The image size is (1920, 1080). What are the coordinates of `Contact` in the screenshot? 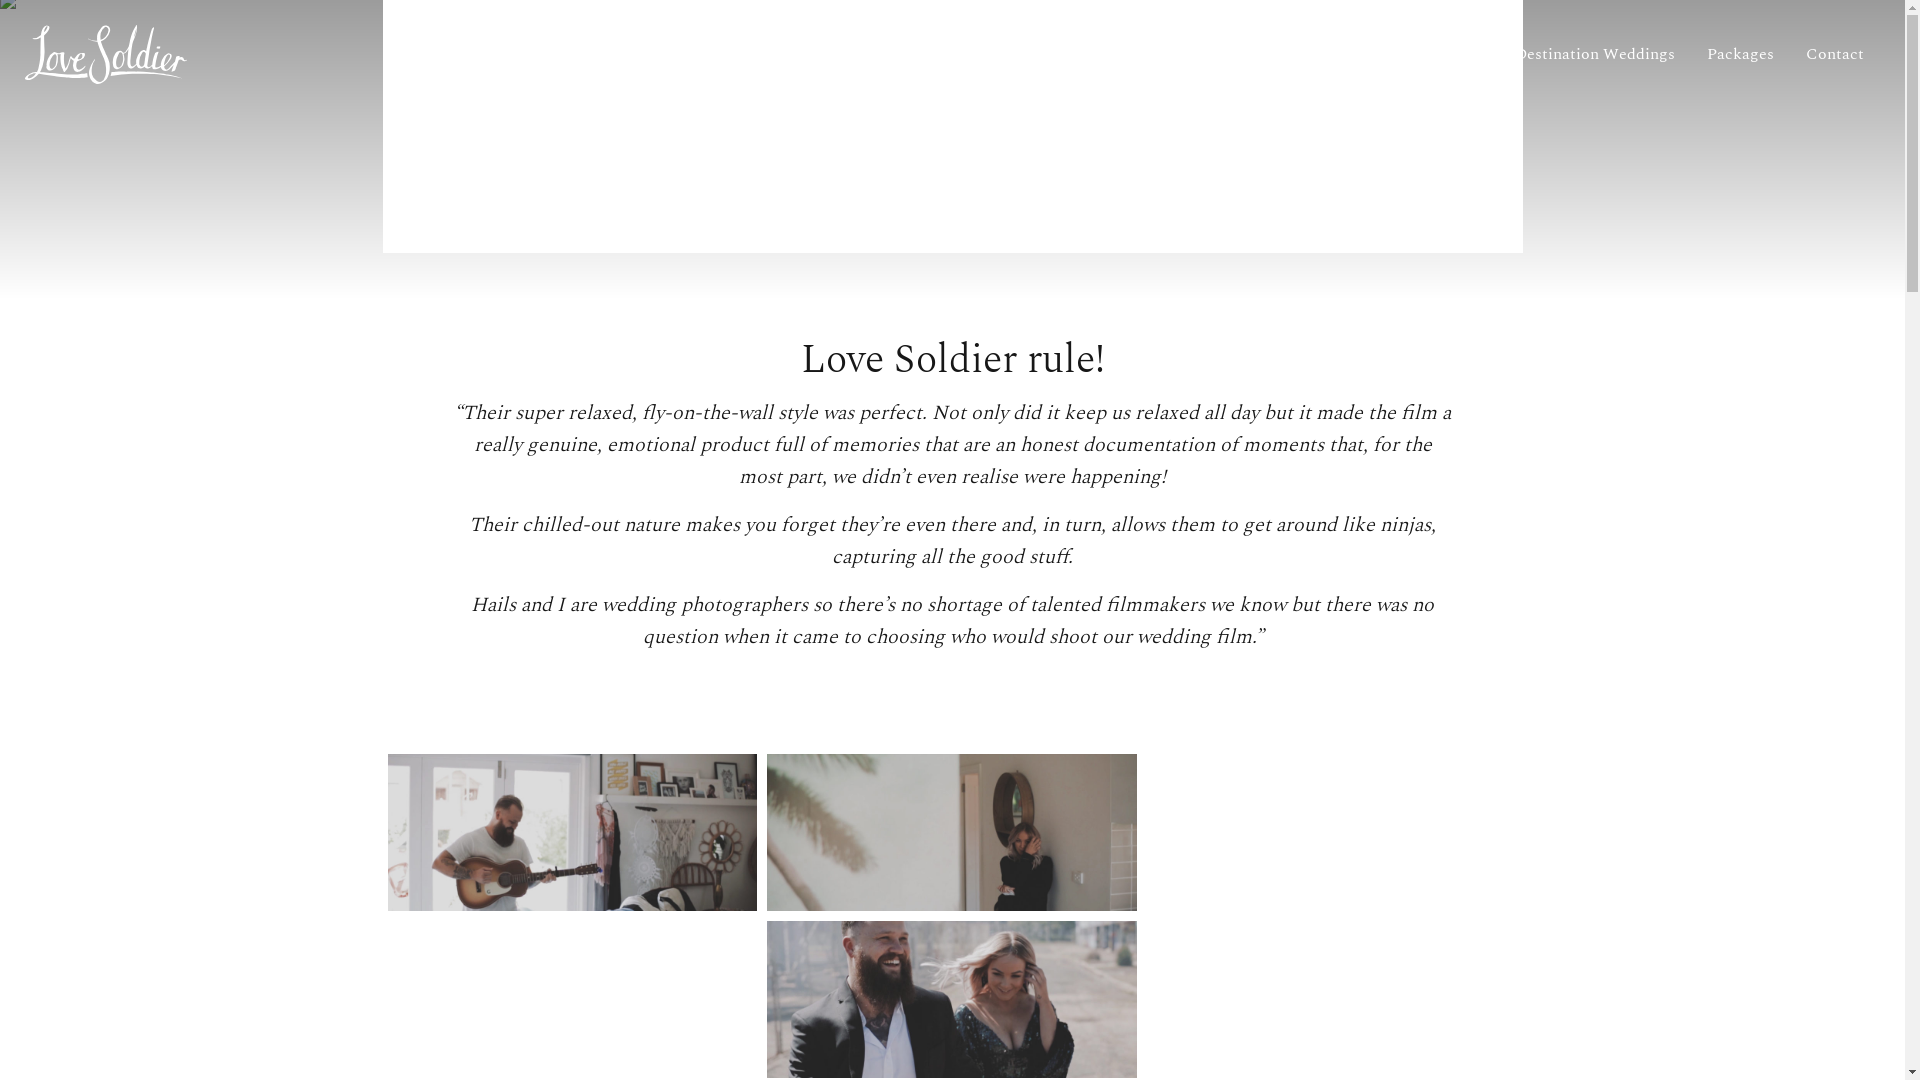 It's located at (1835, 54).